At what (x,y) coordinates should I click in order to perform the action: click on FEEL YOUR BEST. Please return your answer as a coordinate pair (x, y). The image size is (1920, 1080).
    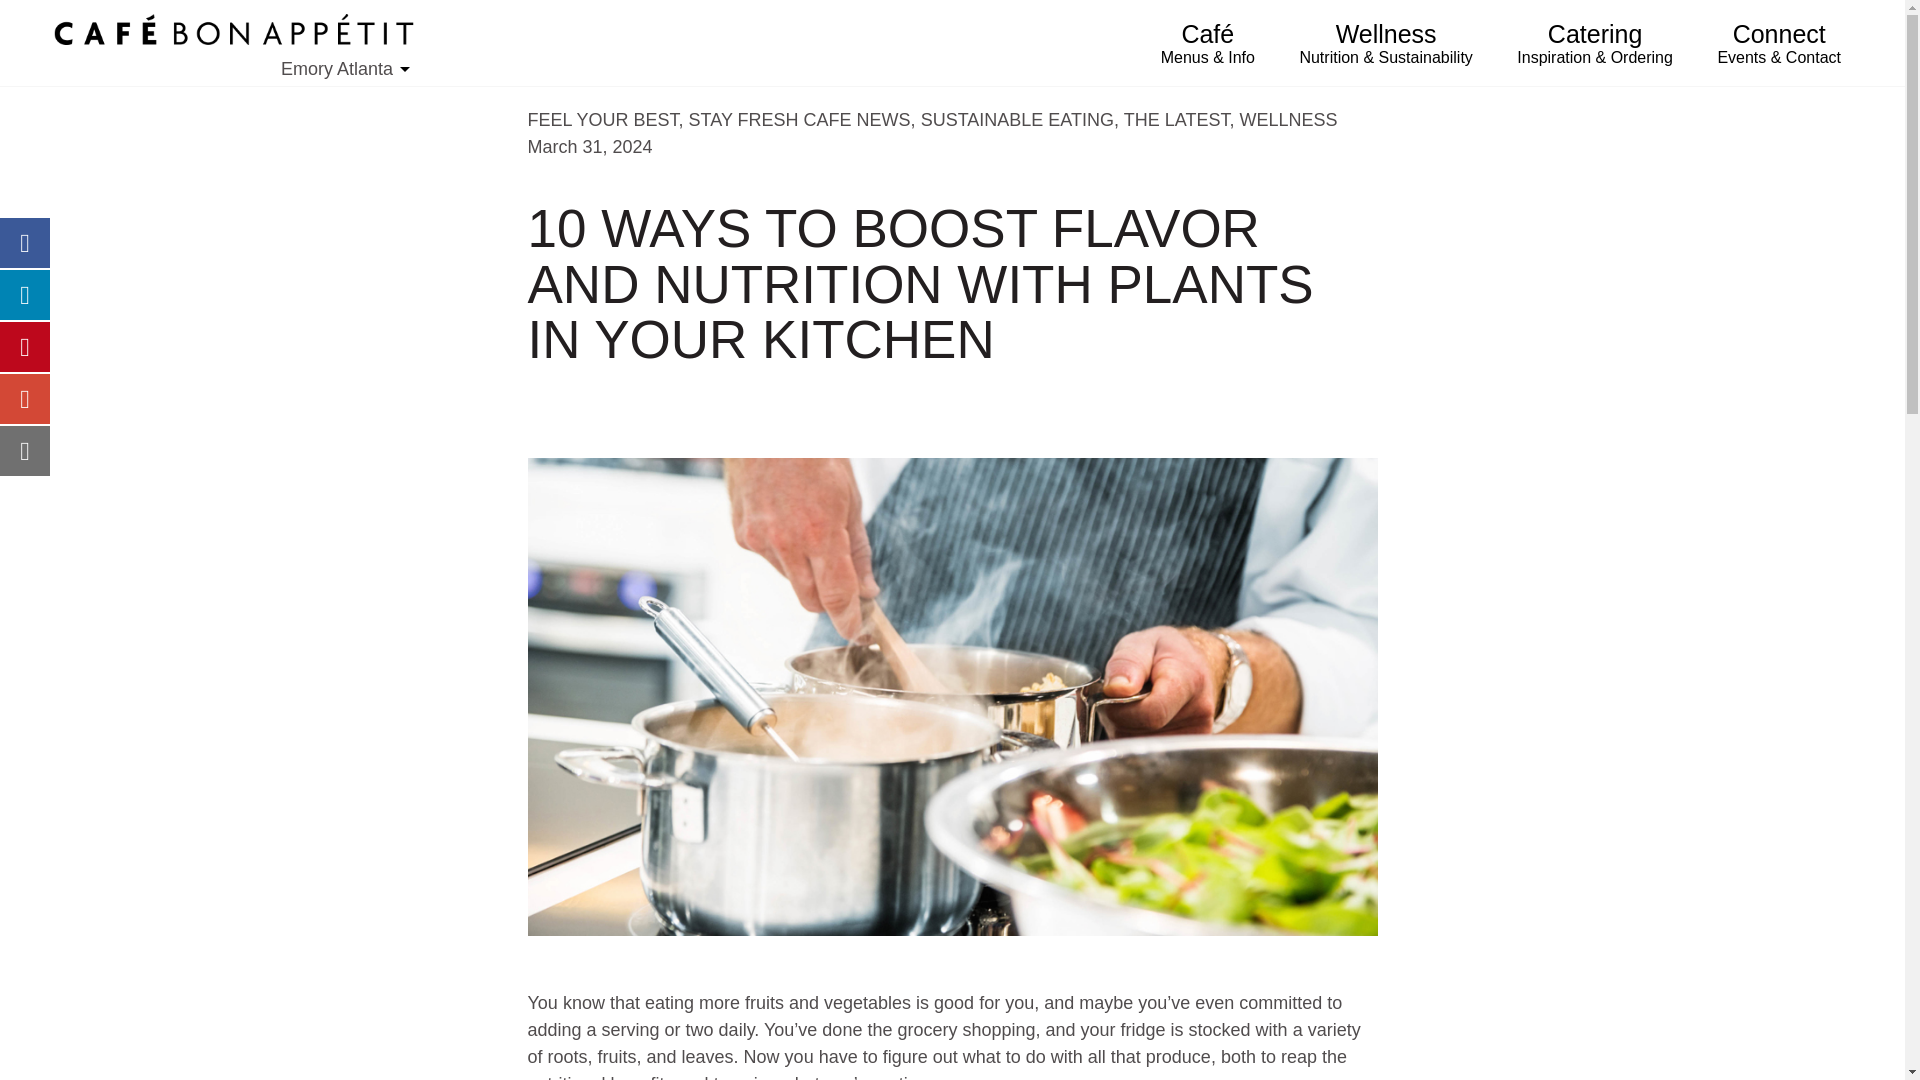
    Looking at the image, I should click on (604, 120).